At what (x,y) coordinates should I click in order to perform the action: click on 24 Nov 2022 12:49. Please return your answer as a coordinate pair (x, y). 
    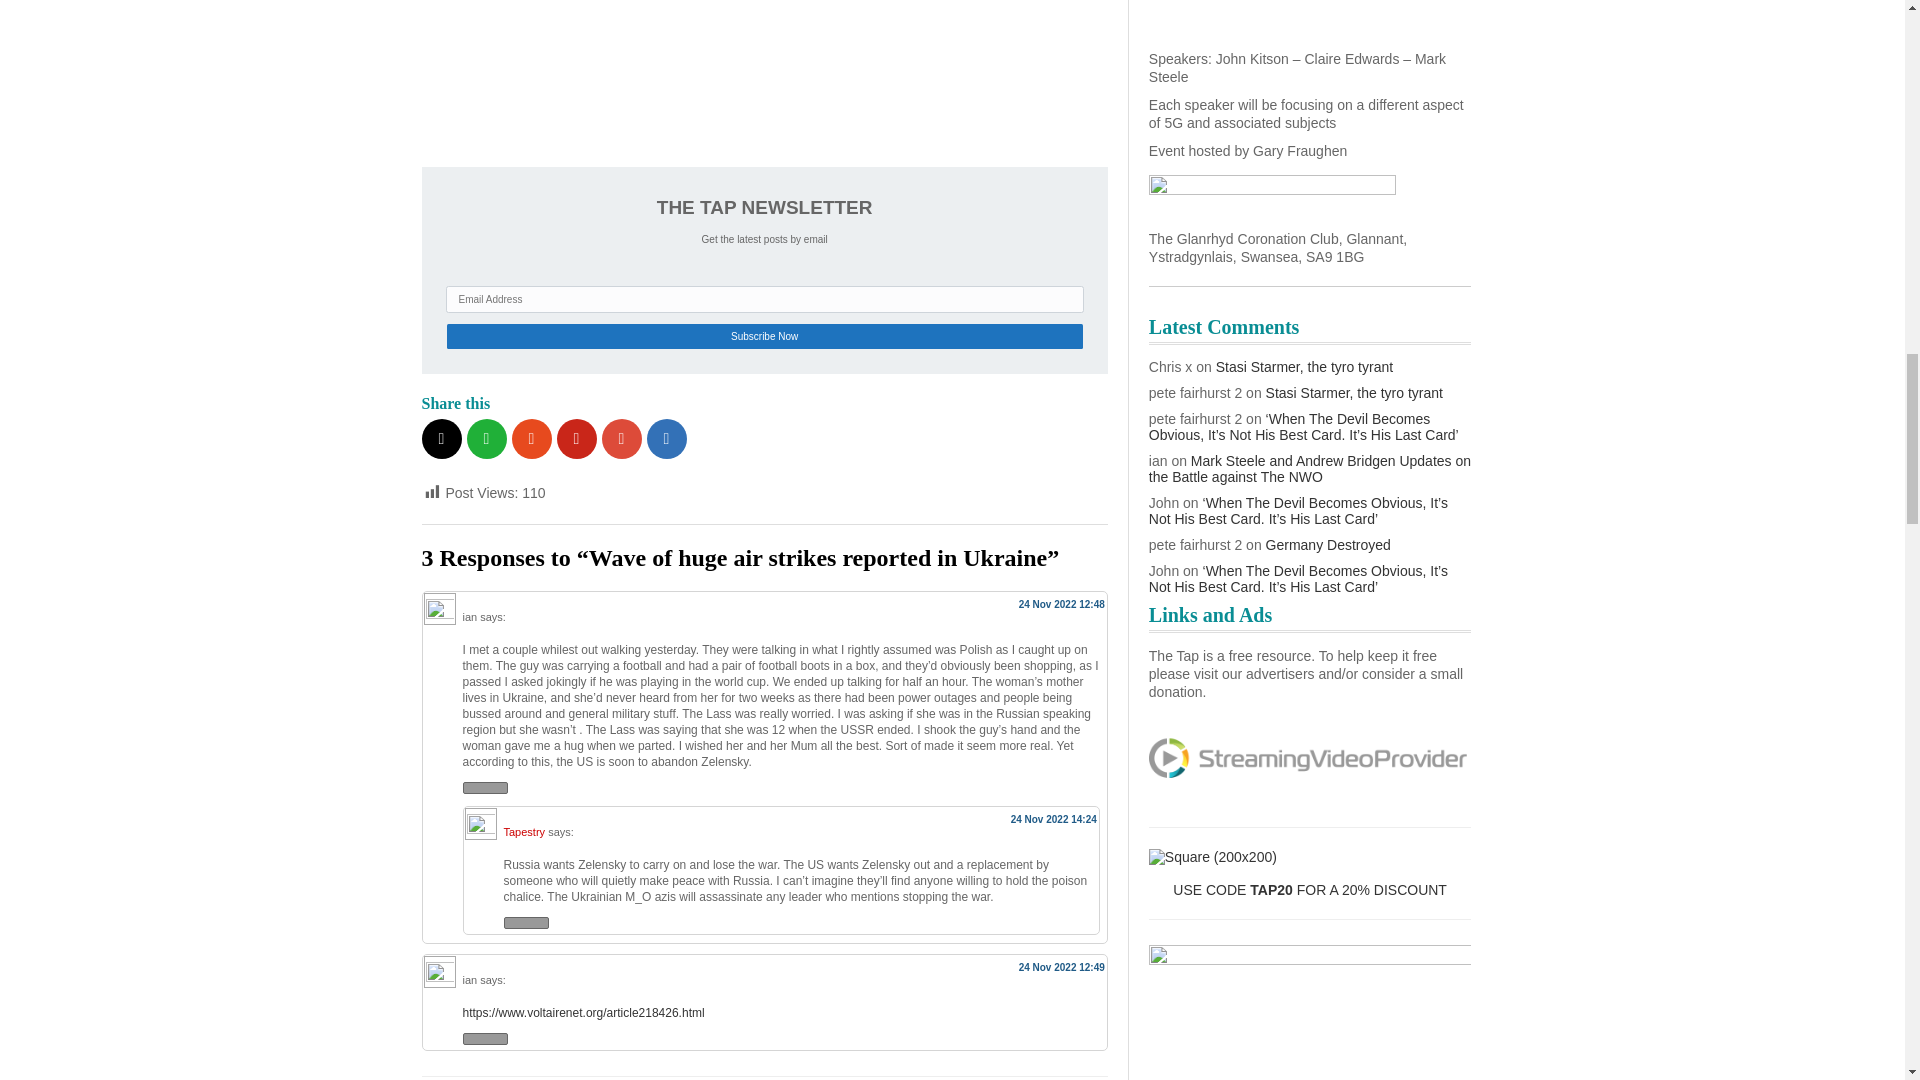
    Looking at the image, I should click on (1062, 968).